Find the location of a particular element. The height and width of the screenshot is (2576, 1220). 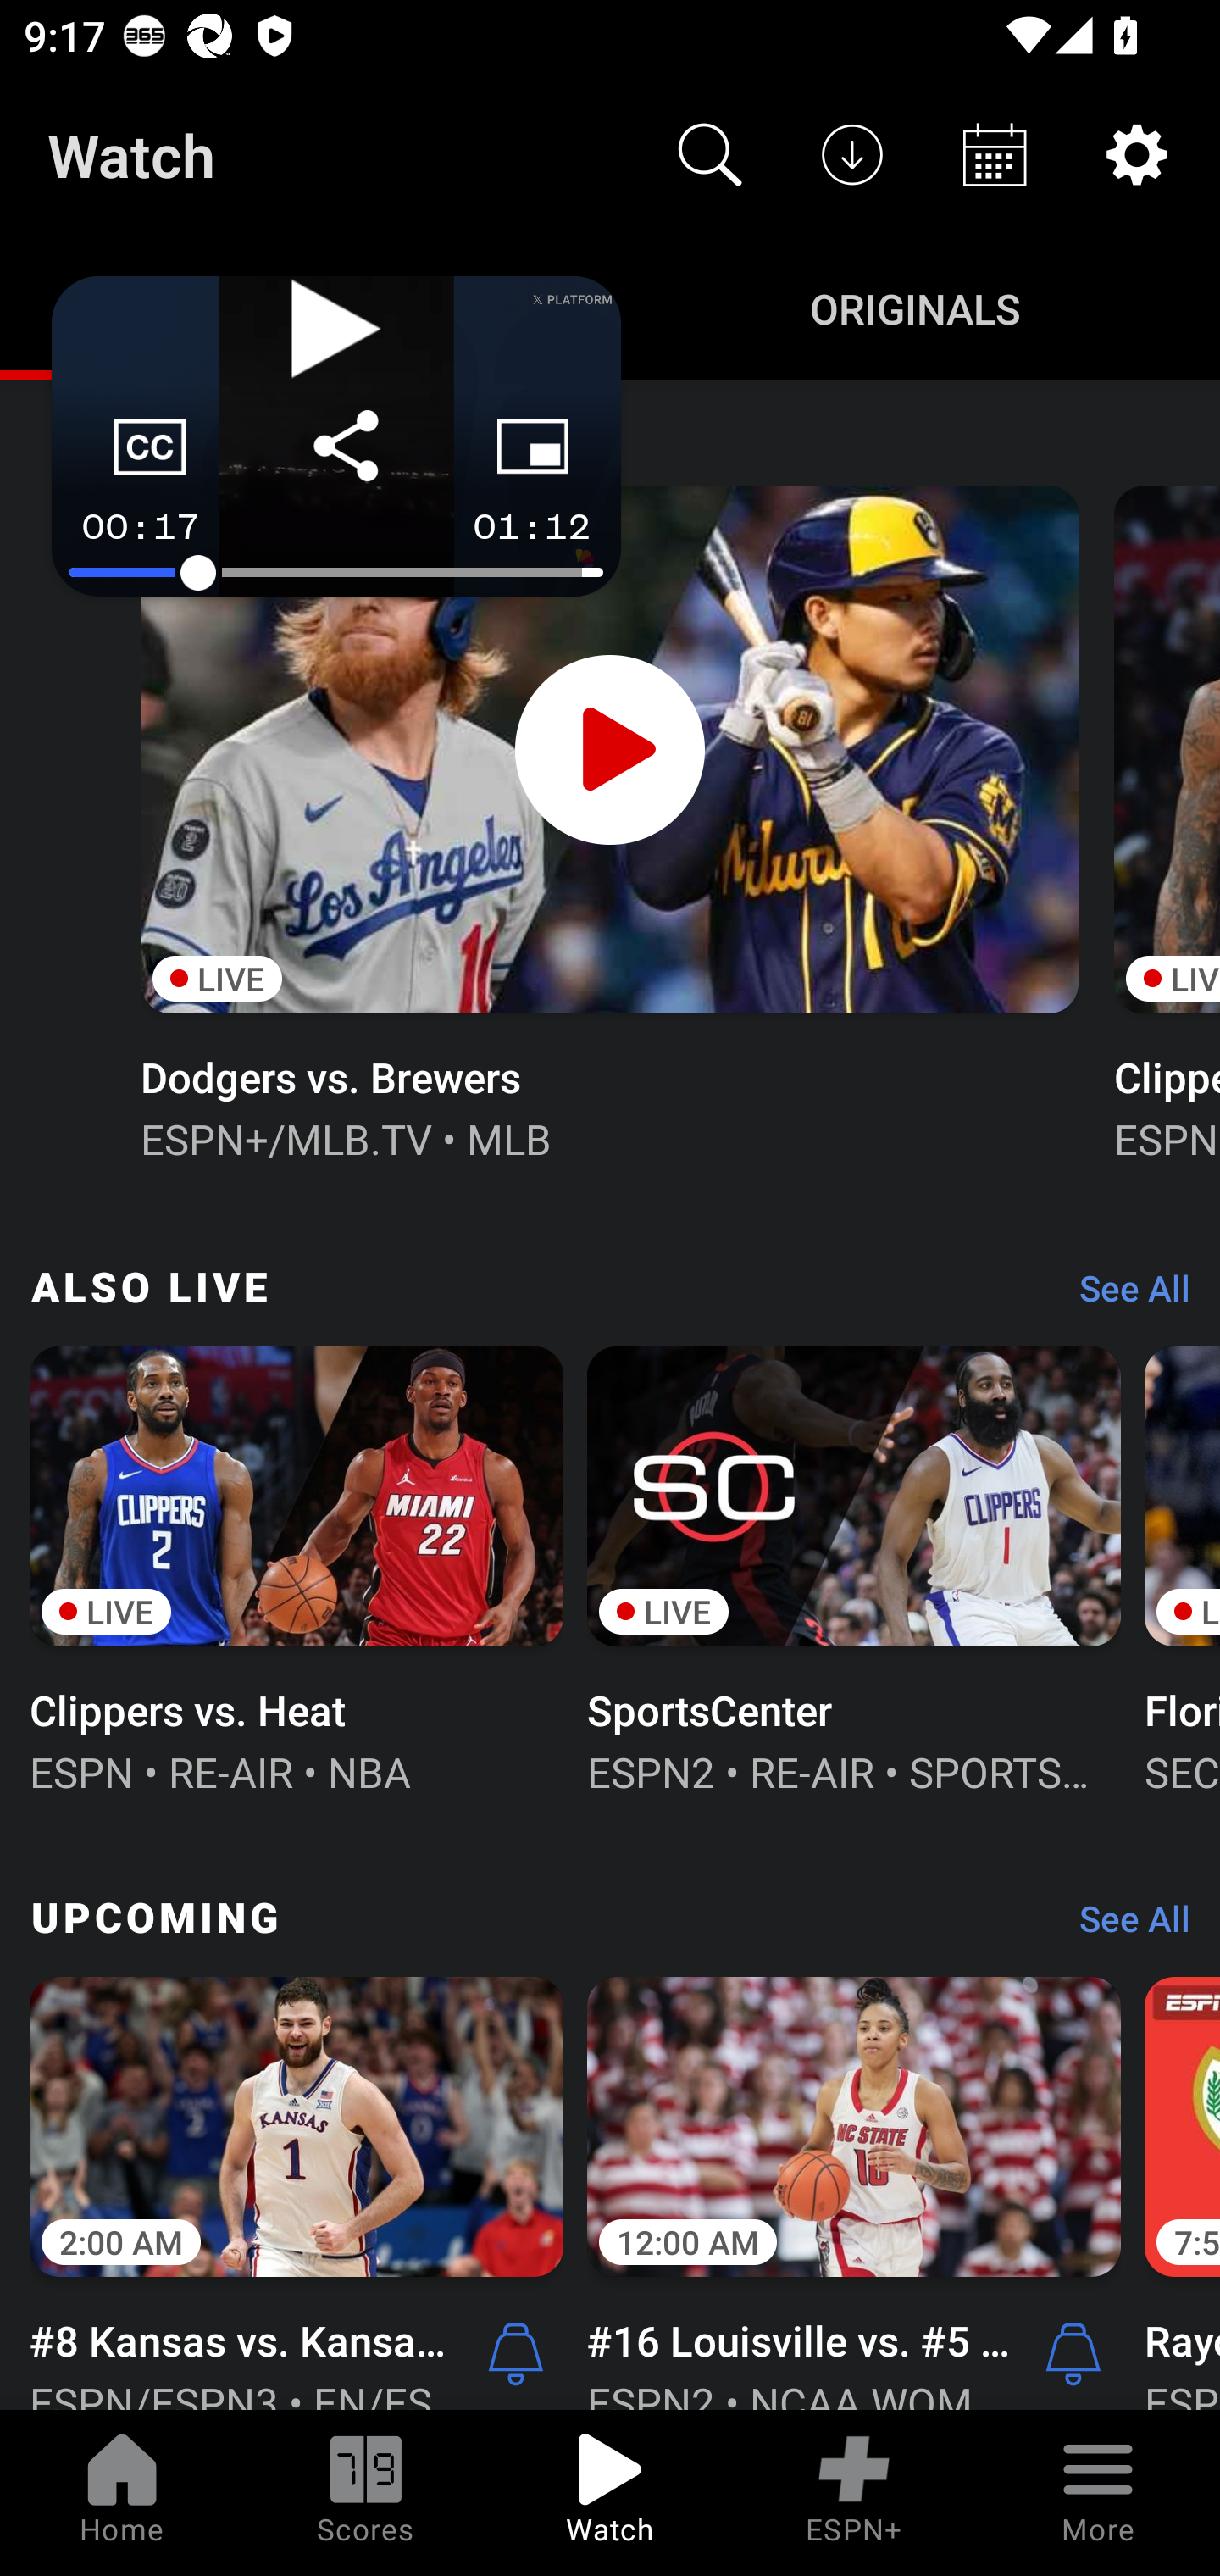

Originals ORIGINALS is located at coordinates (915, 307).